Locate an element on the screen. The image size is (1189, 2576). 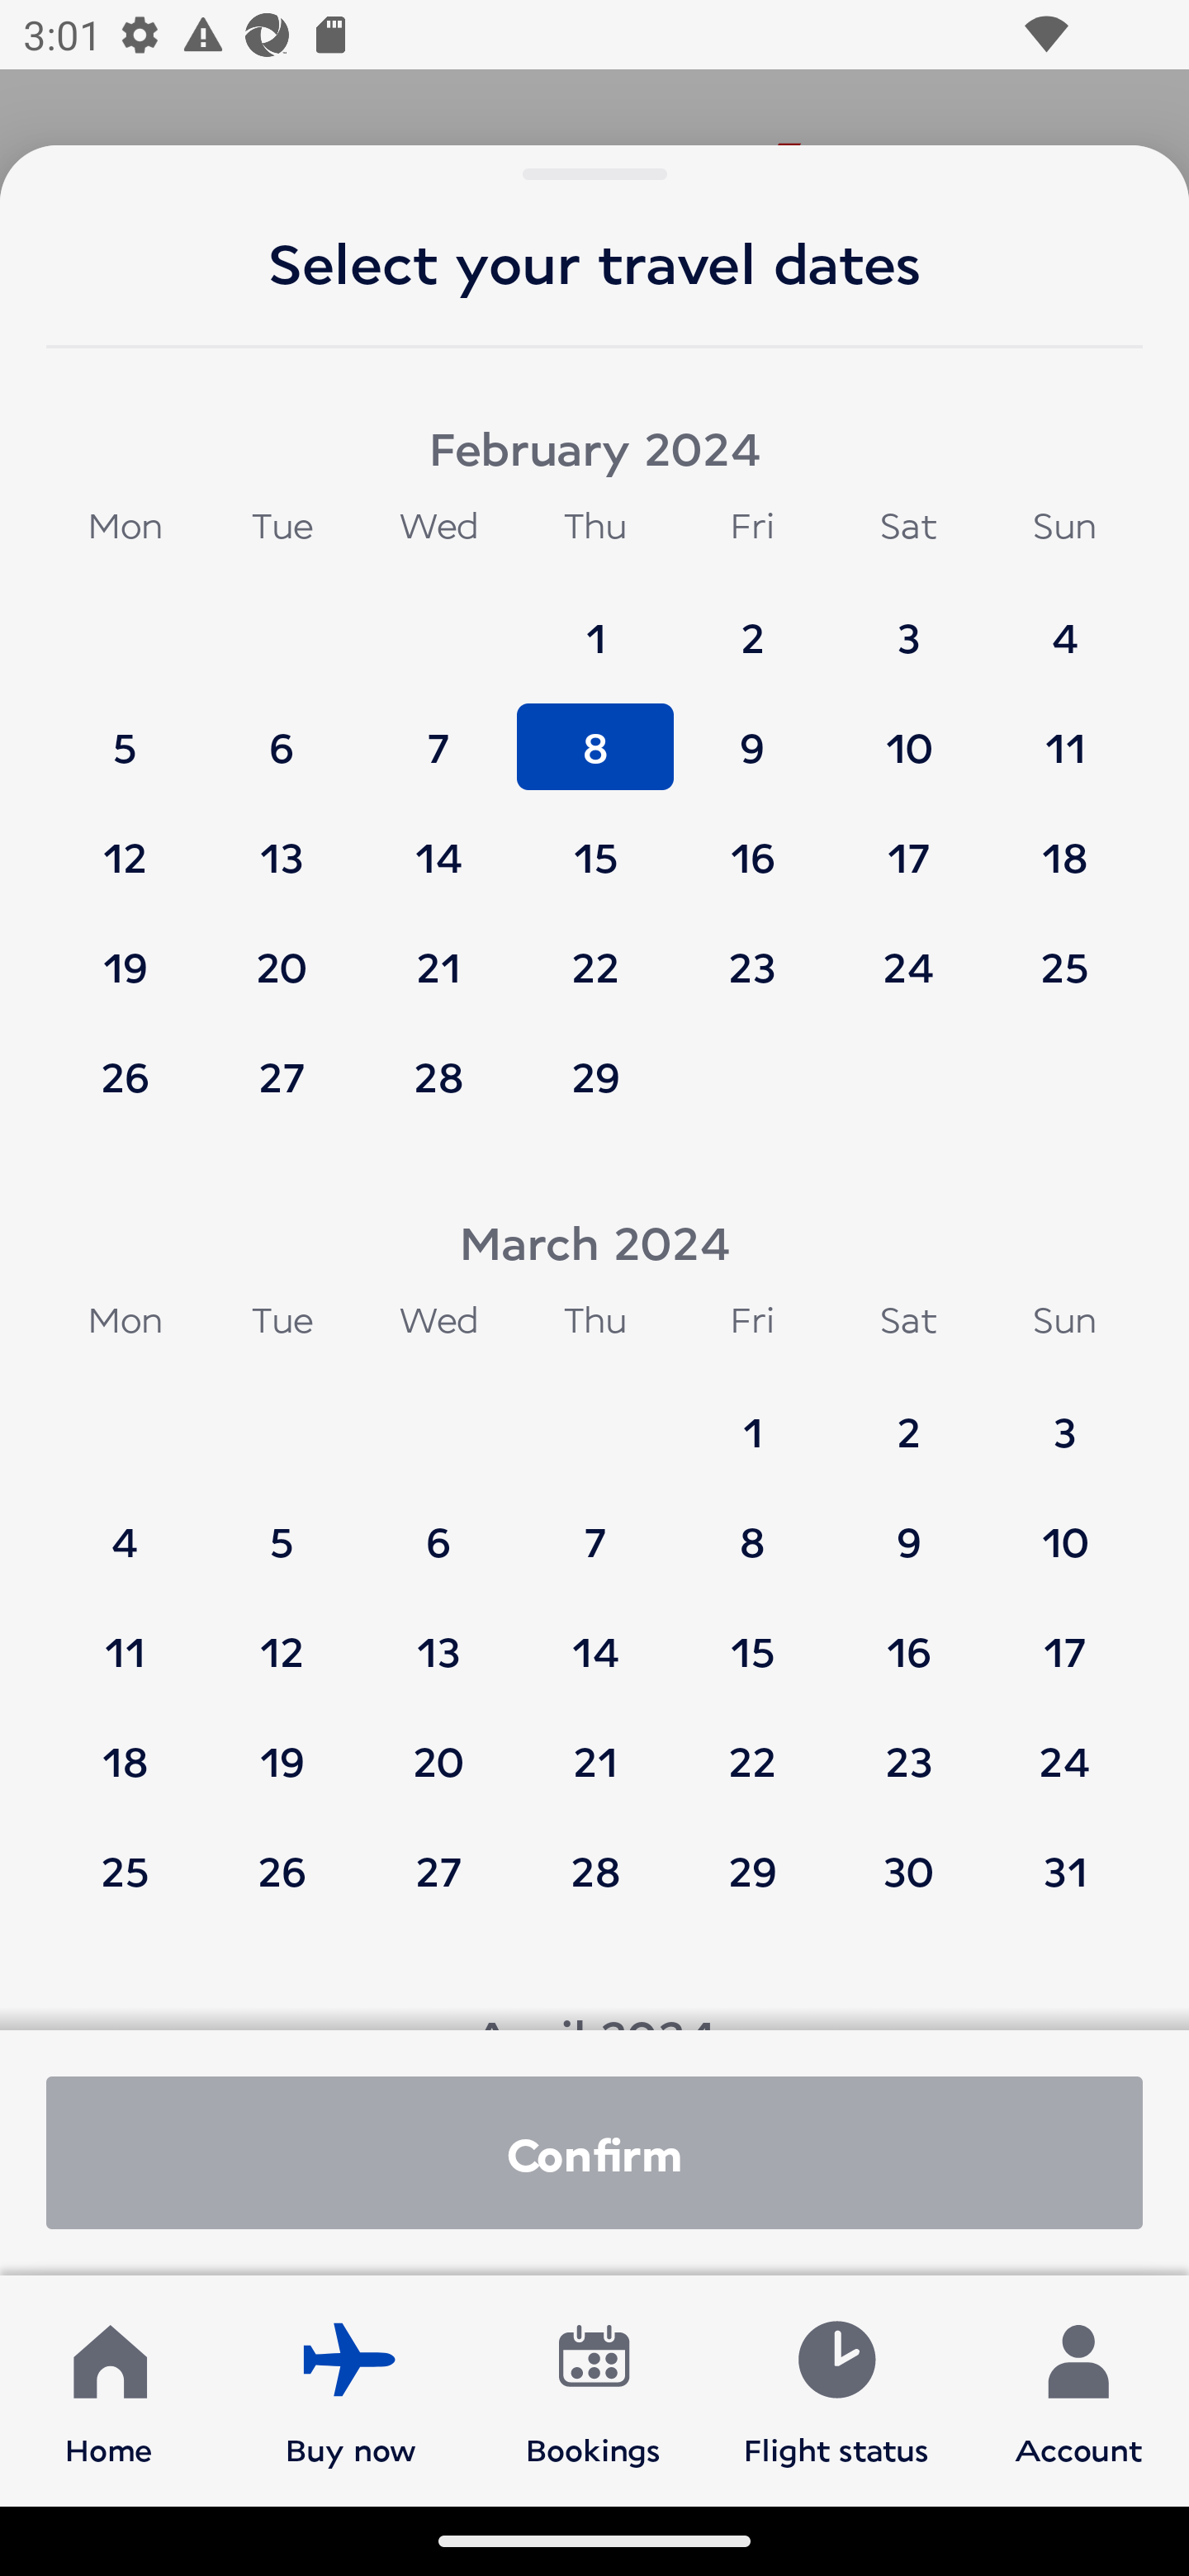
20 is located at coordinates (438, 1745).